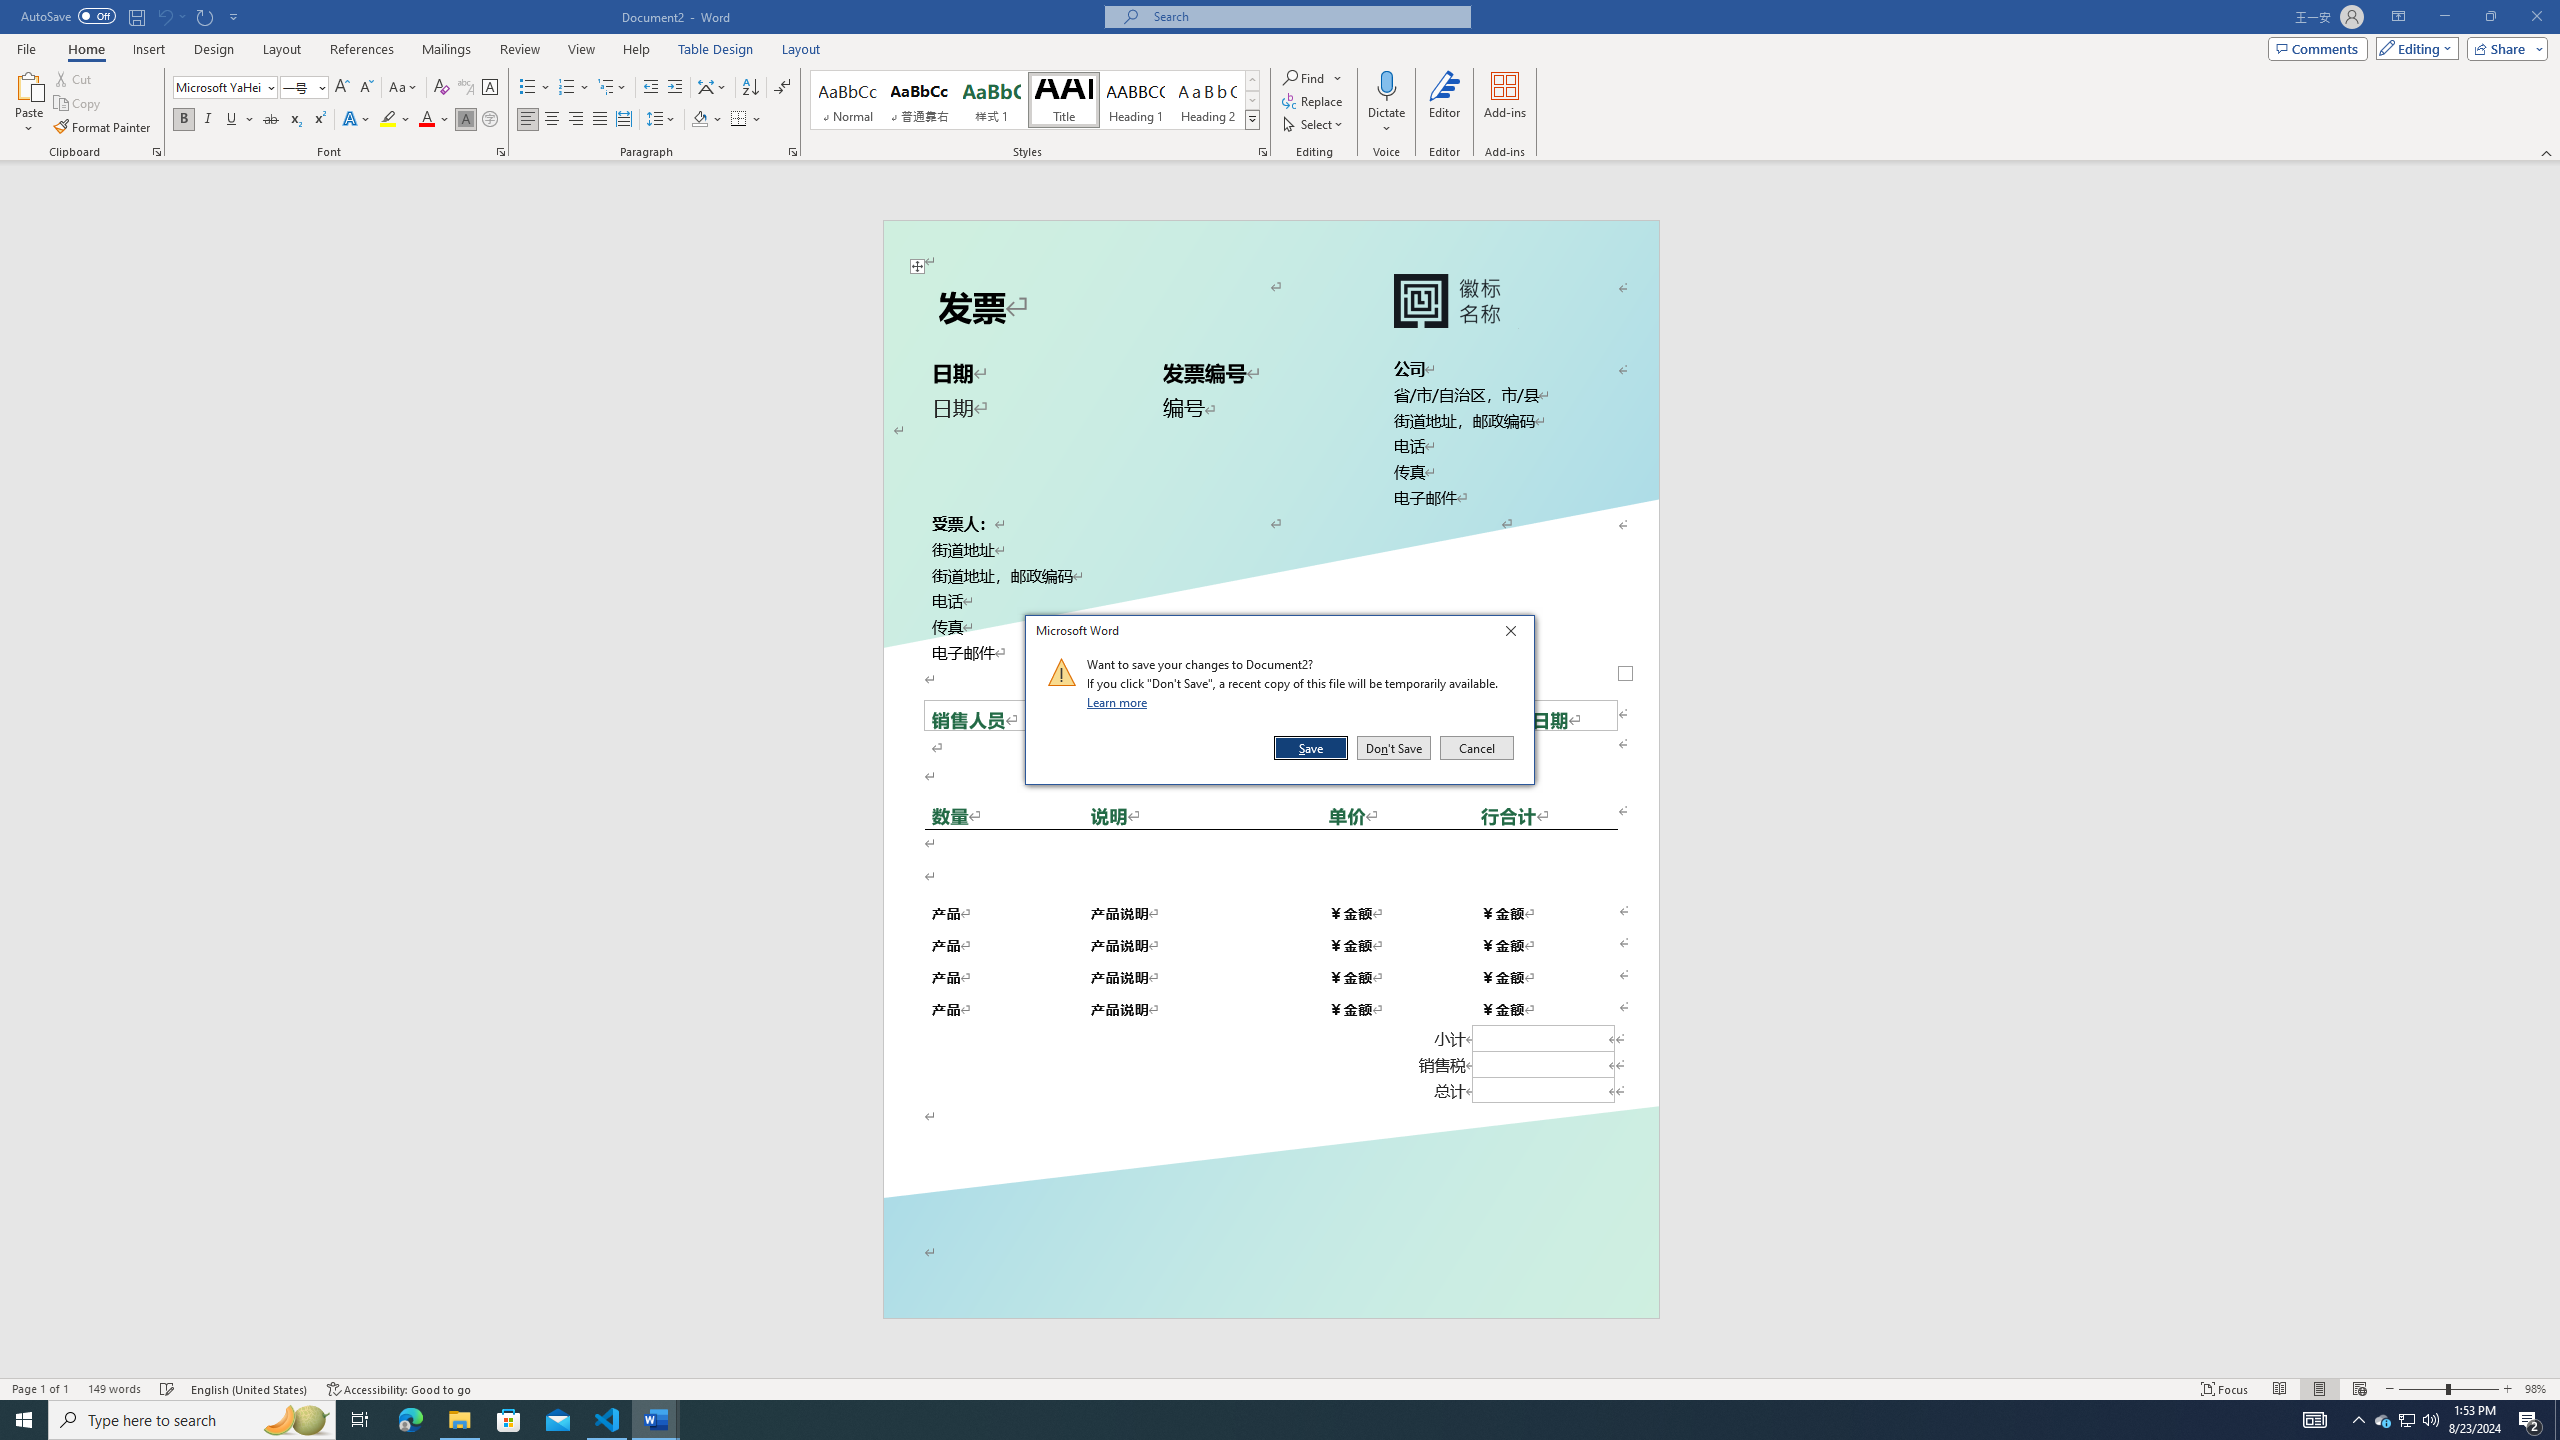  What do you see at coordinates (170, 16) in the screenshot?
I see `Can't Undo` at bounding box center [170, 16].